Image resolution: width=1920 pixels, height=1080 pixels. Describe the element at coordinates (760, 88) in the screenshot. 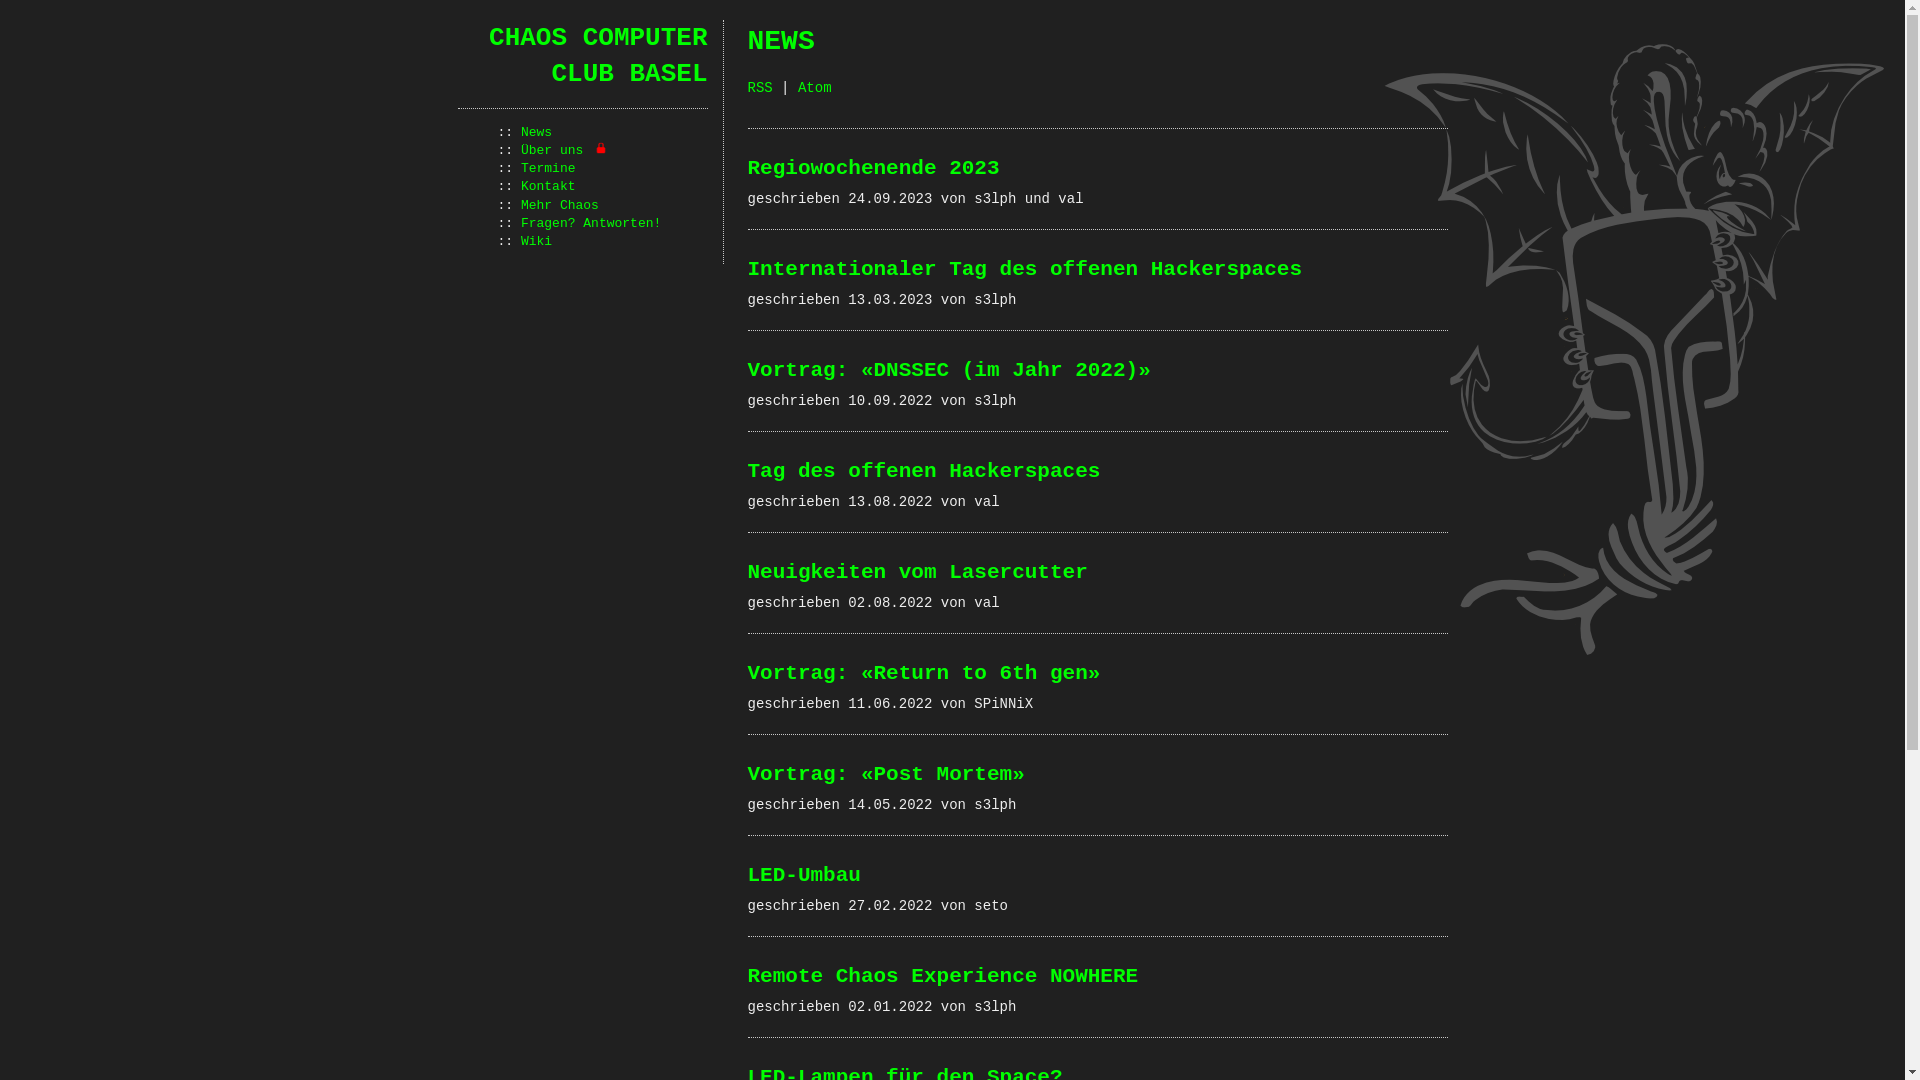

I see `RSS` at that location.